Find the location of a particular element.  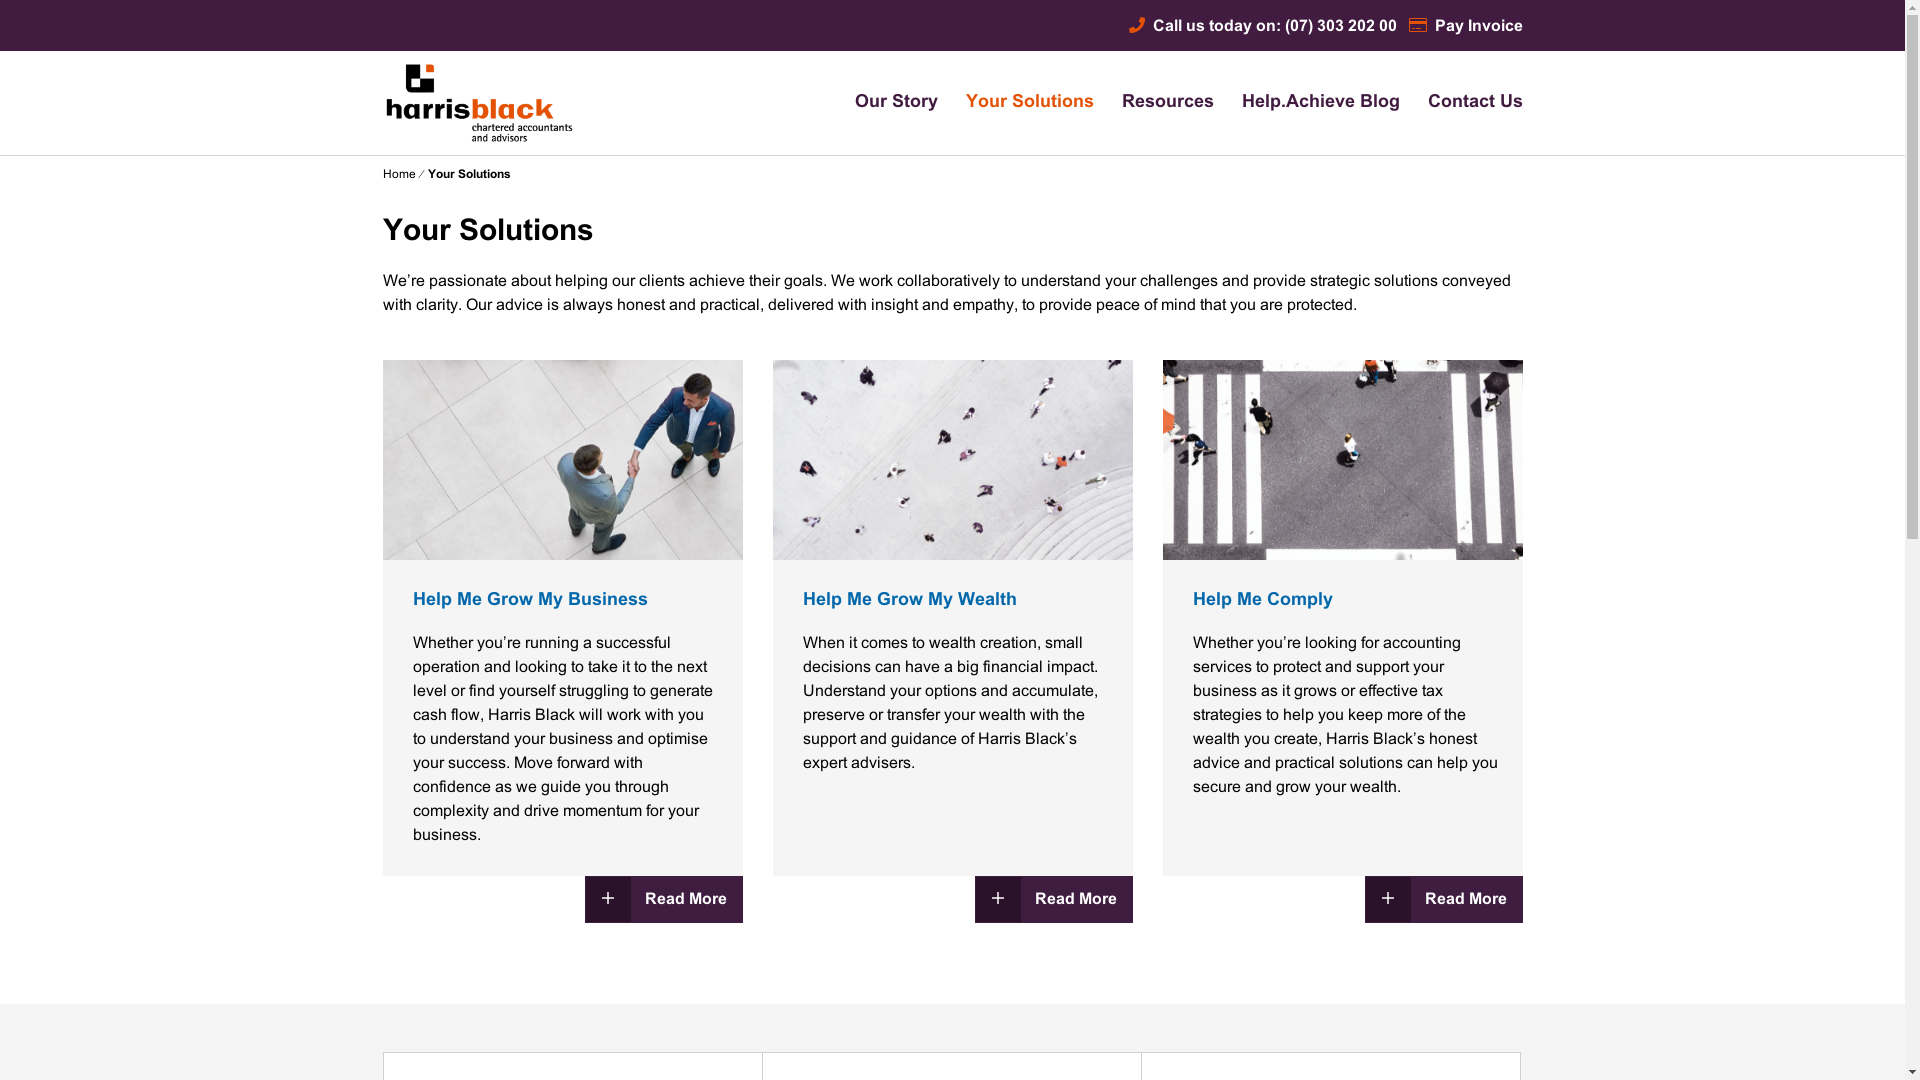

Resources is located at coordinates (1168, 103).